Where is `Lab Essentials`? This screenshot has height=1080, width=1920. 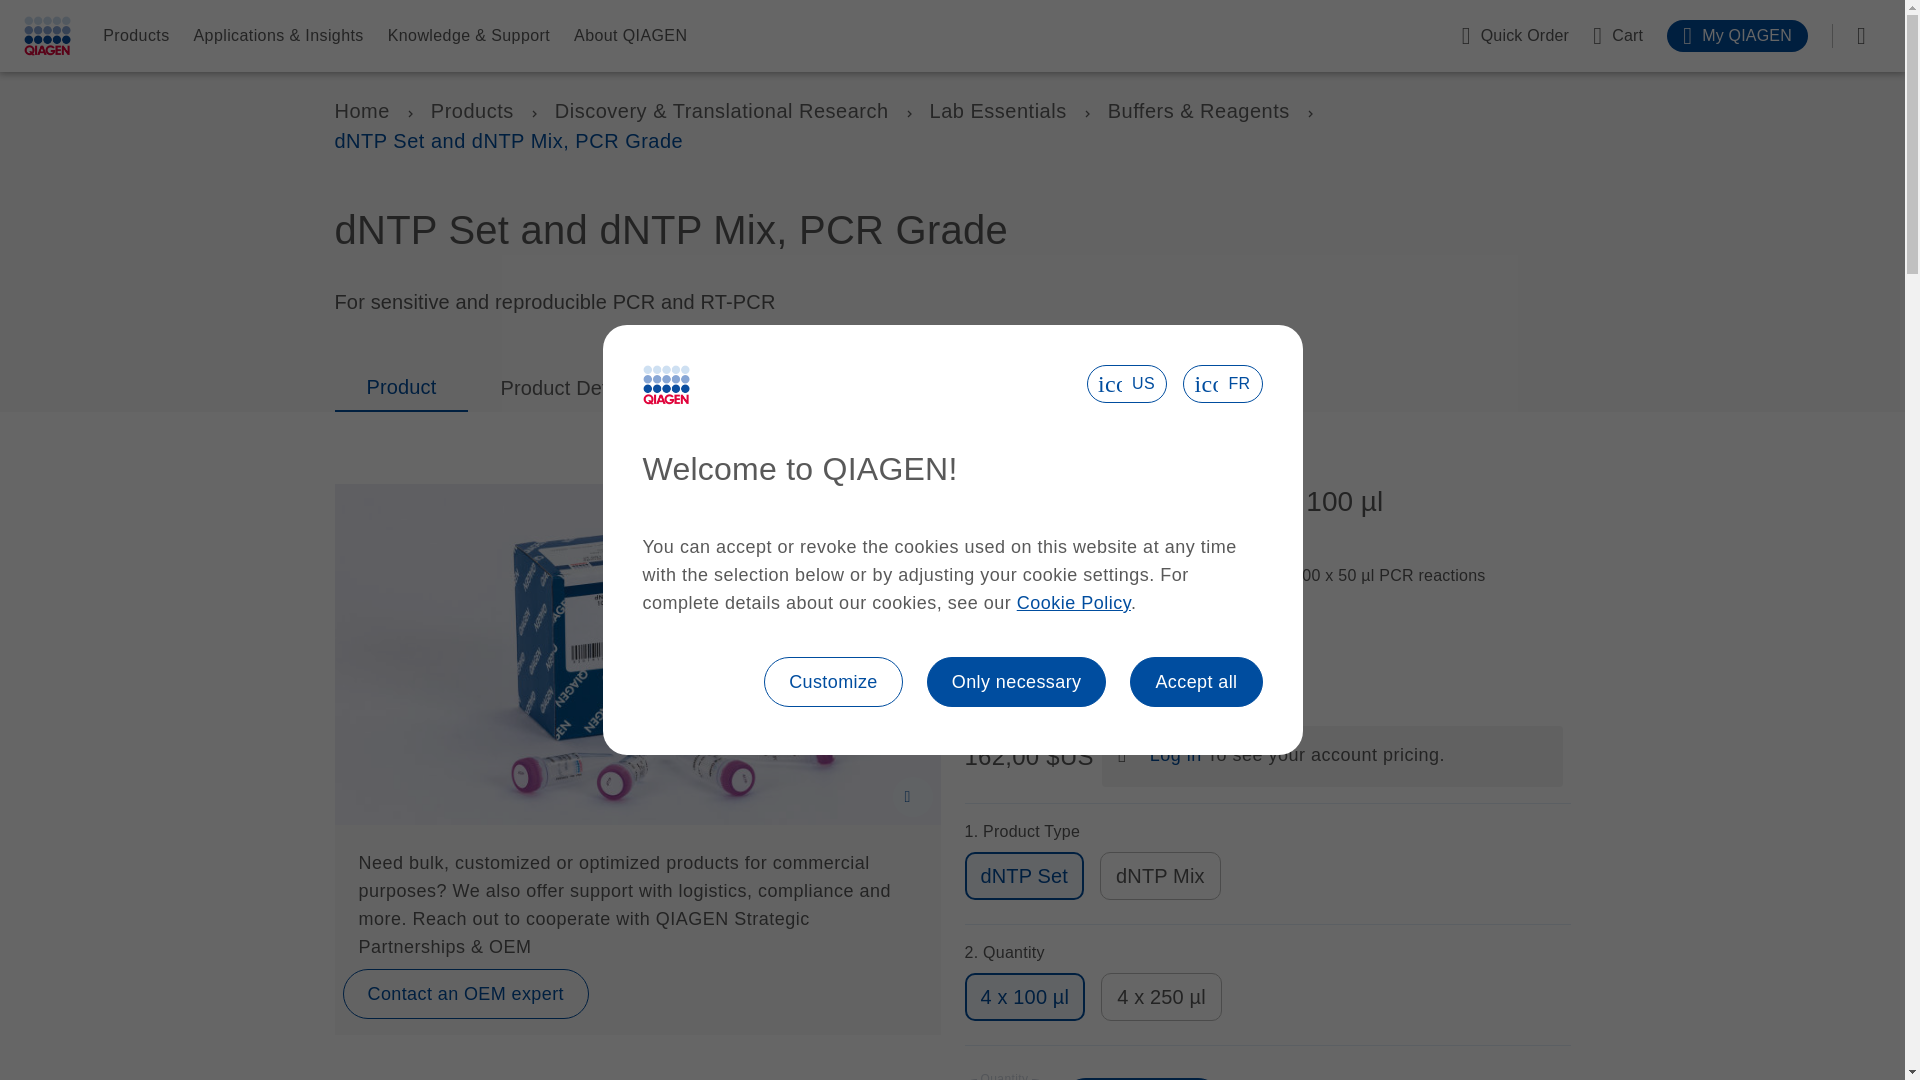 Lab Essentials is located at coordinates (998, 111).